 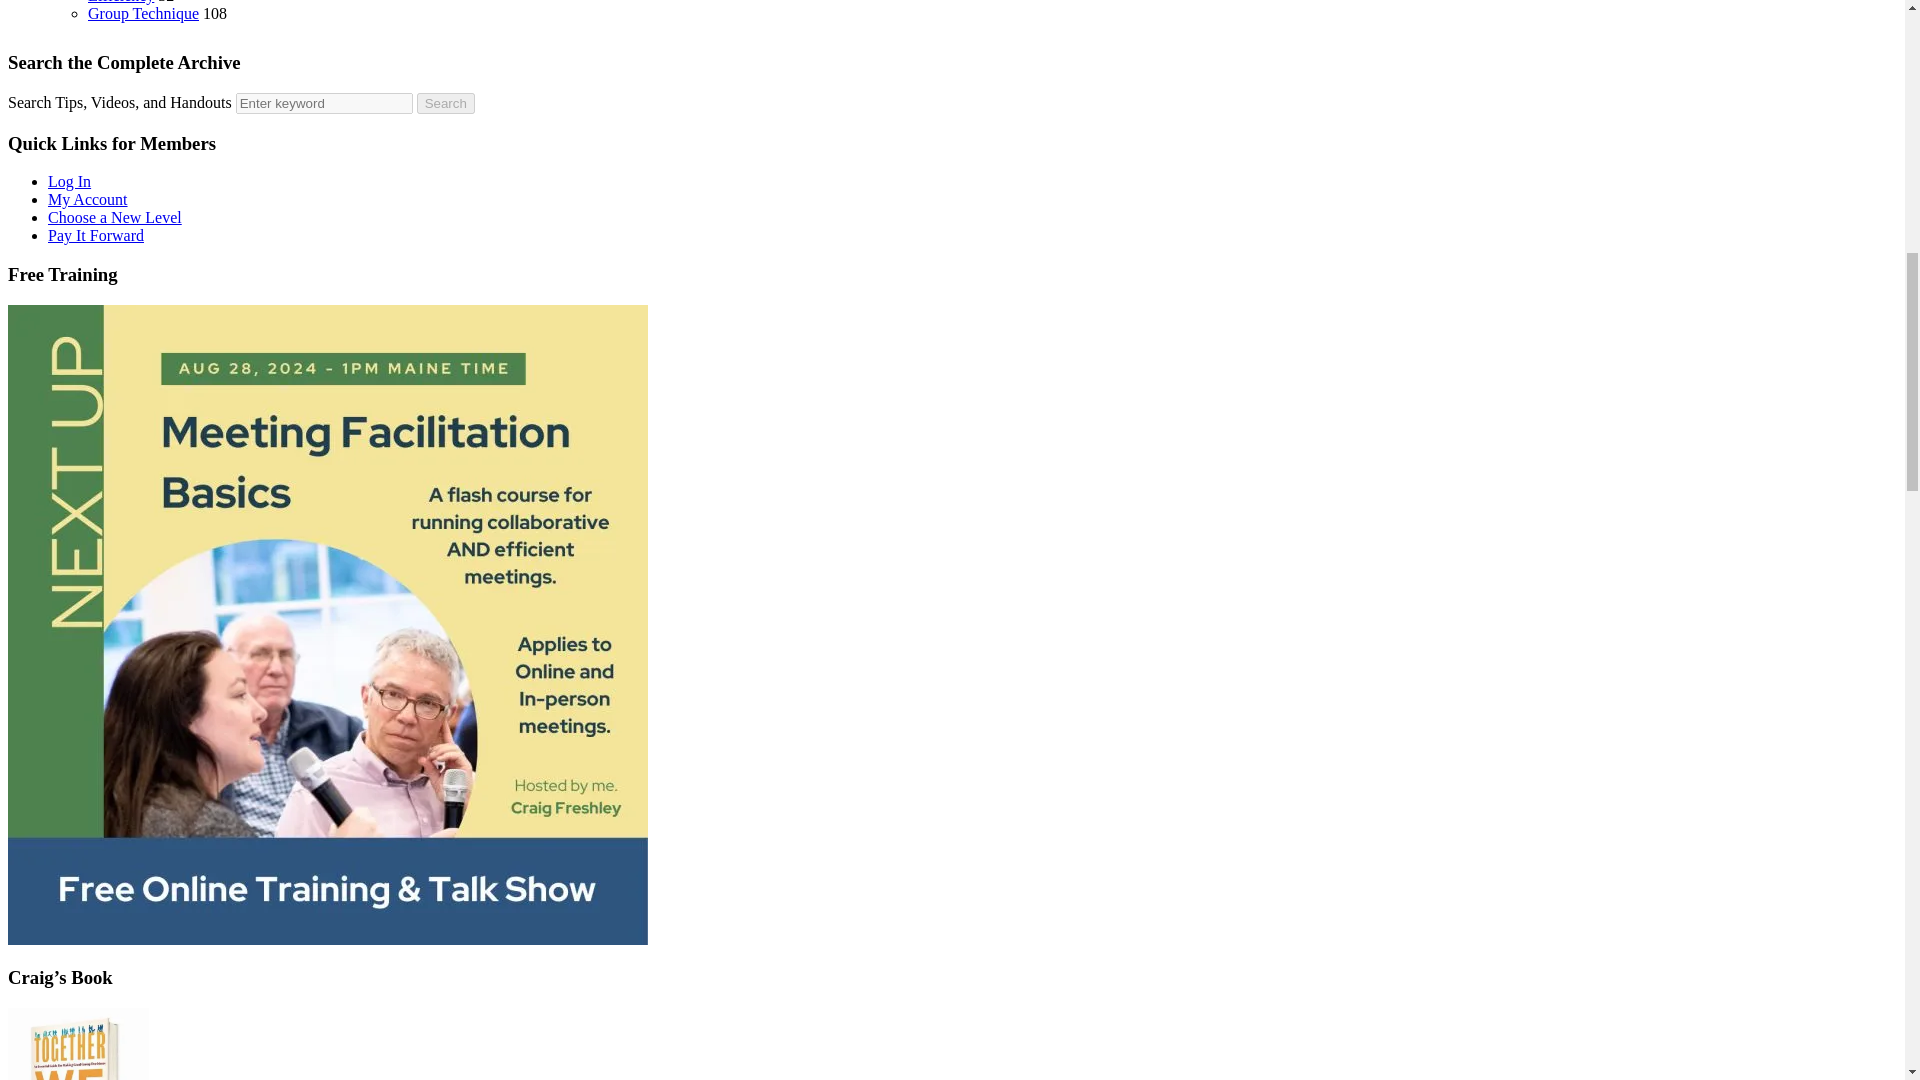 What do you see at coordinates (69, 181) in the screenshot?
I see `Log In` at bounding box center [69, 181].